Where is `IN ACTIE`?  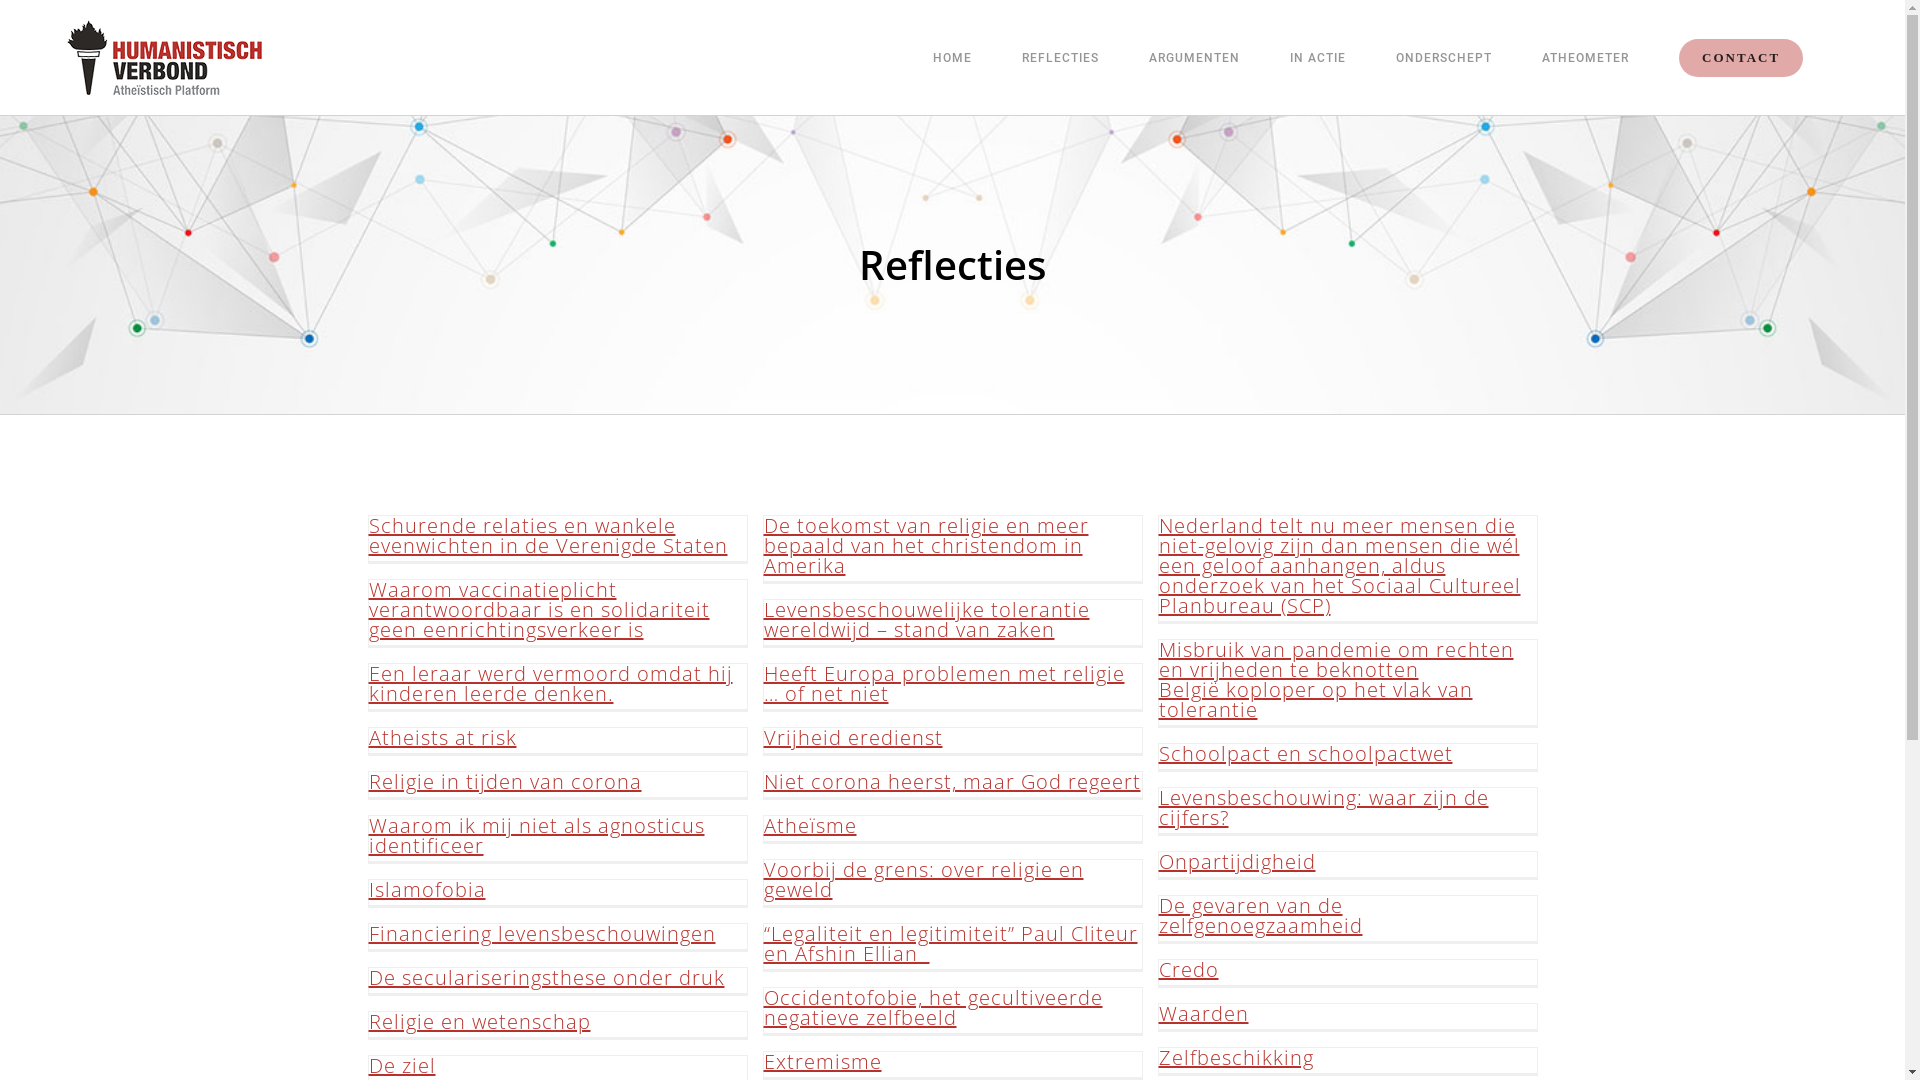 IN ACTIE is located at coordinates (1318, 58).